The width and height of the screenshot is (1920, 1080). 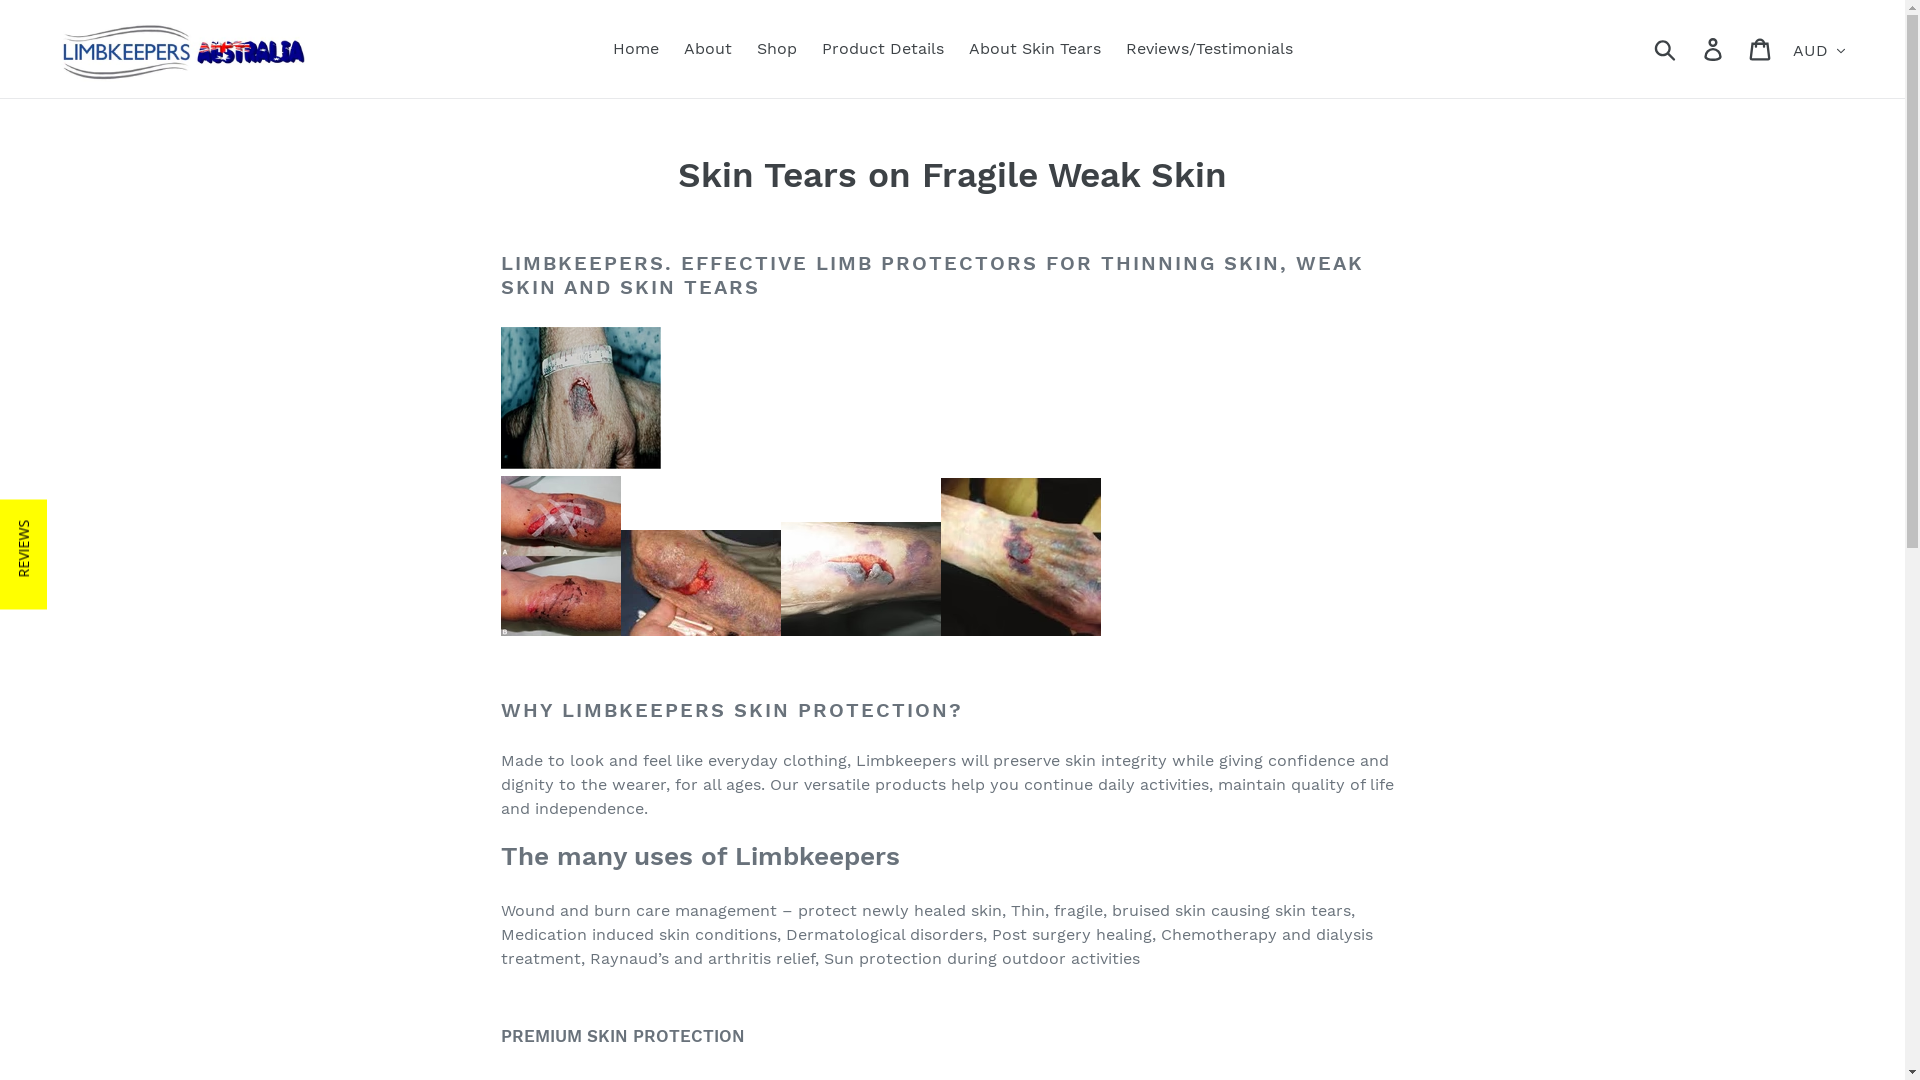 I want to click on Shop, so click(x=776, y=49).